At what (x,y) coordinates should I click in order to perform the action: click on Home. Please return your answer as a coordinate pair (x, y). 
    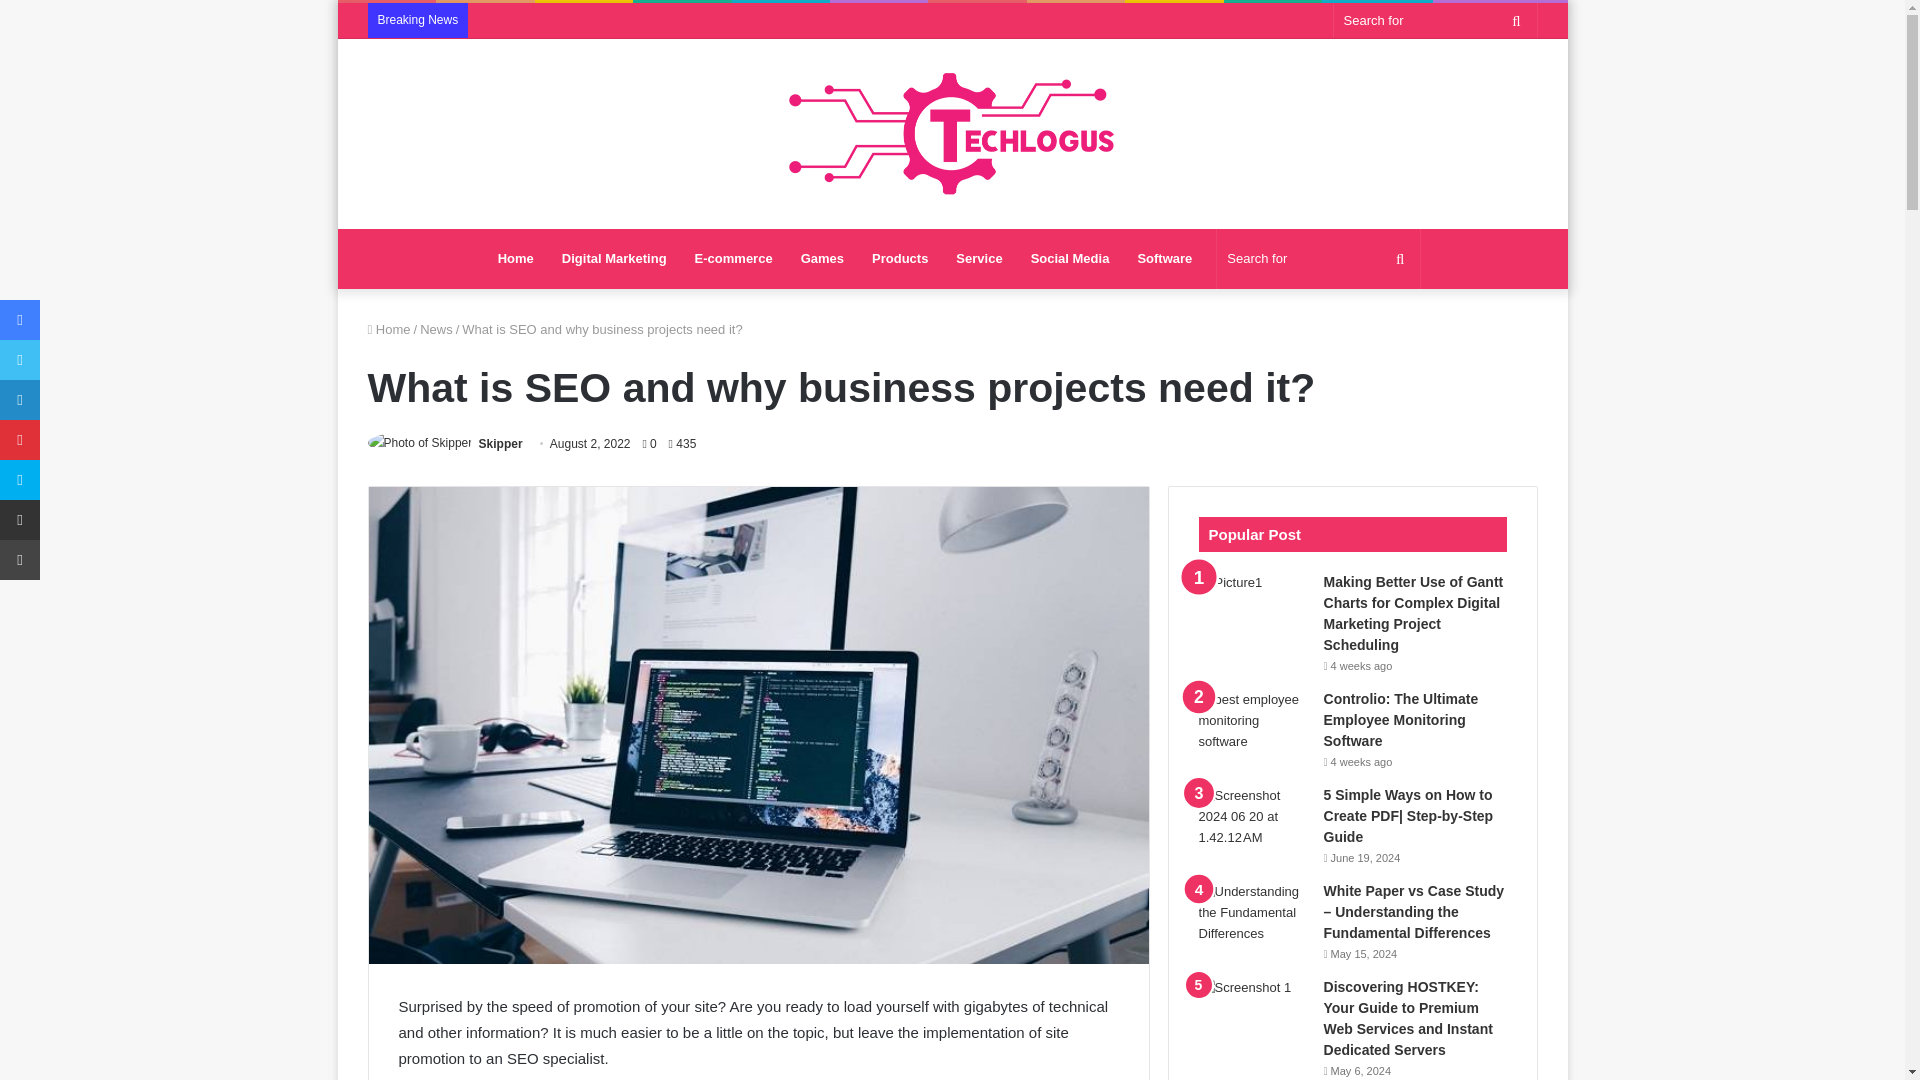
    Looking at the image, I should click on (389, 328).